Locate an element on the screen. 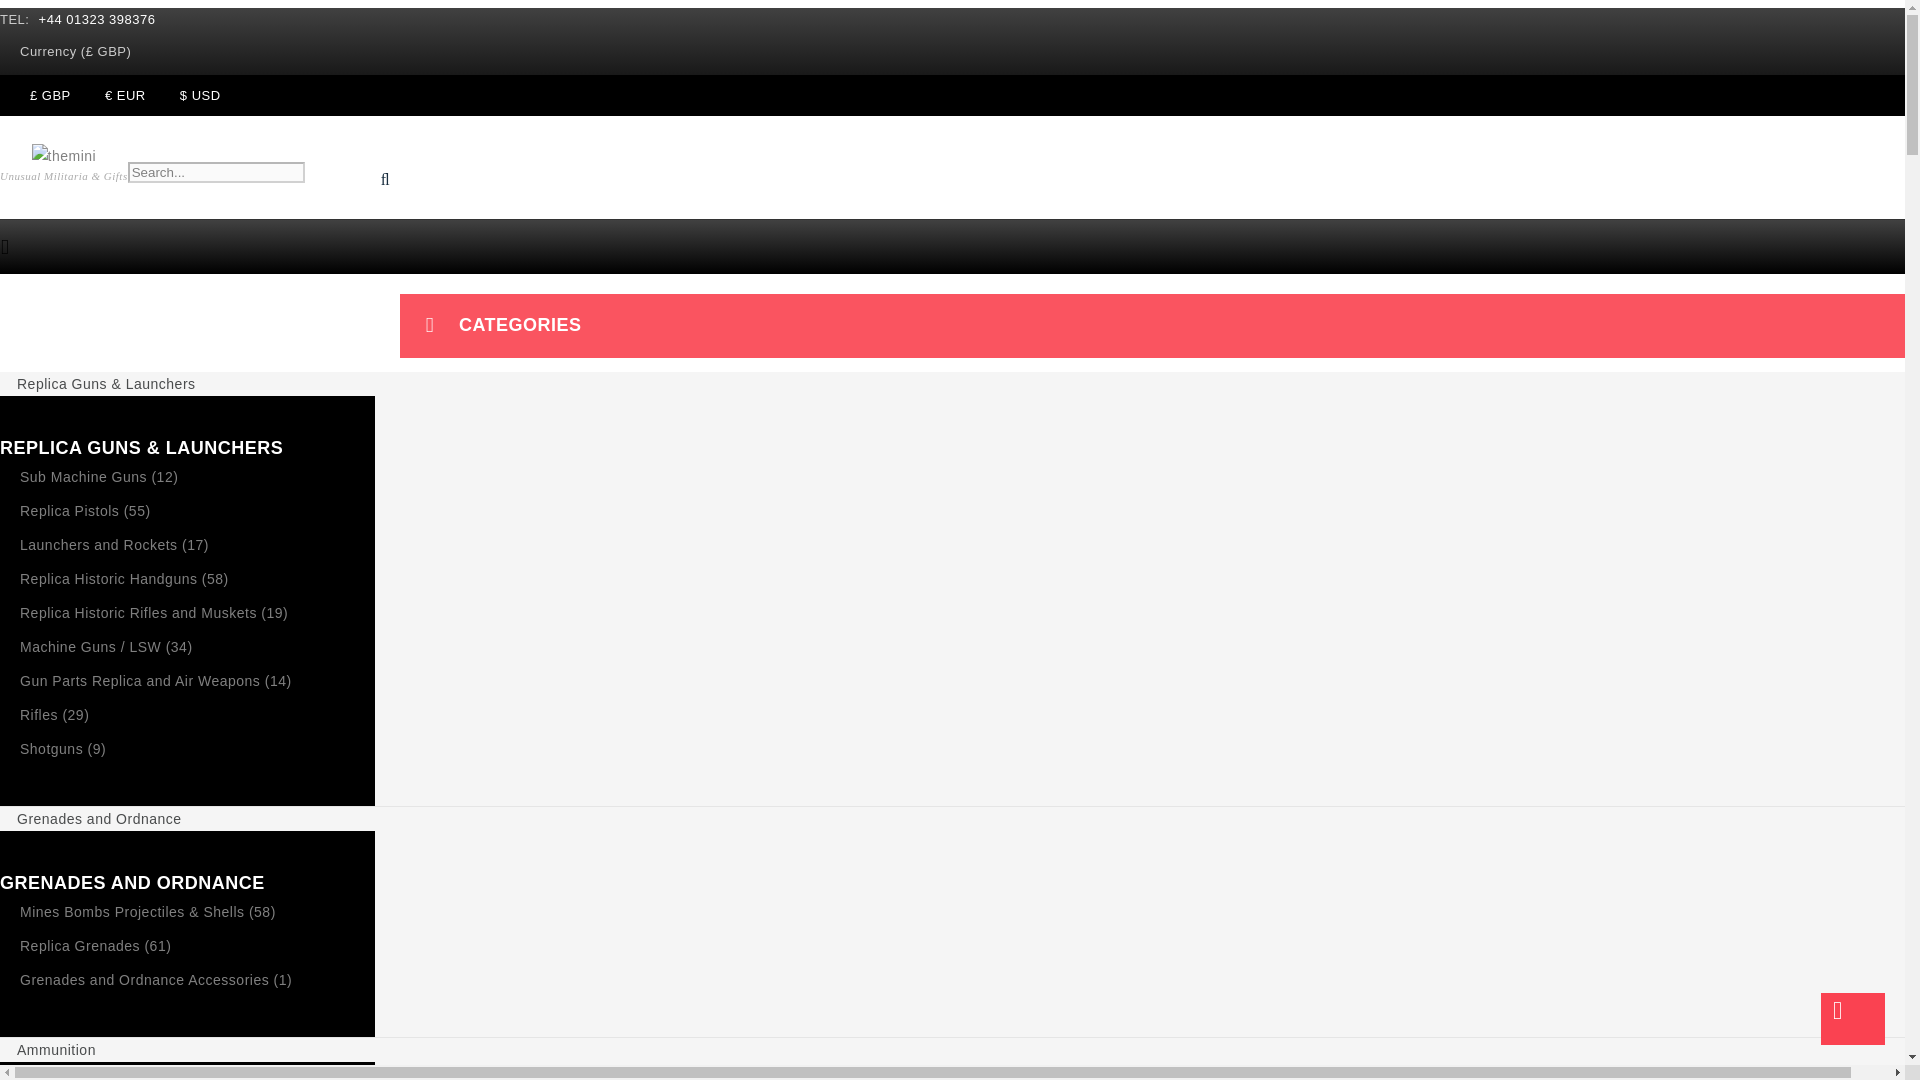  CONTACT US is located at coordinates (334, 300).